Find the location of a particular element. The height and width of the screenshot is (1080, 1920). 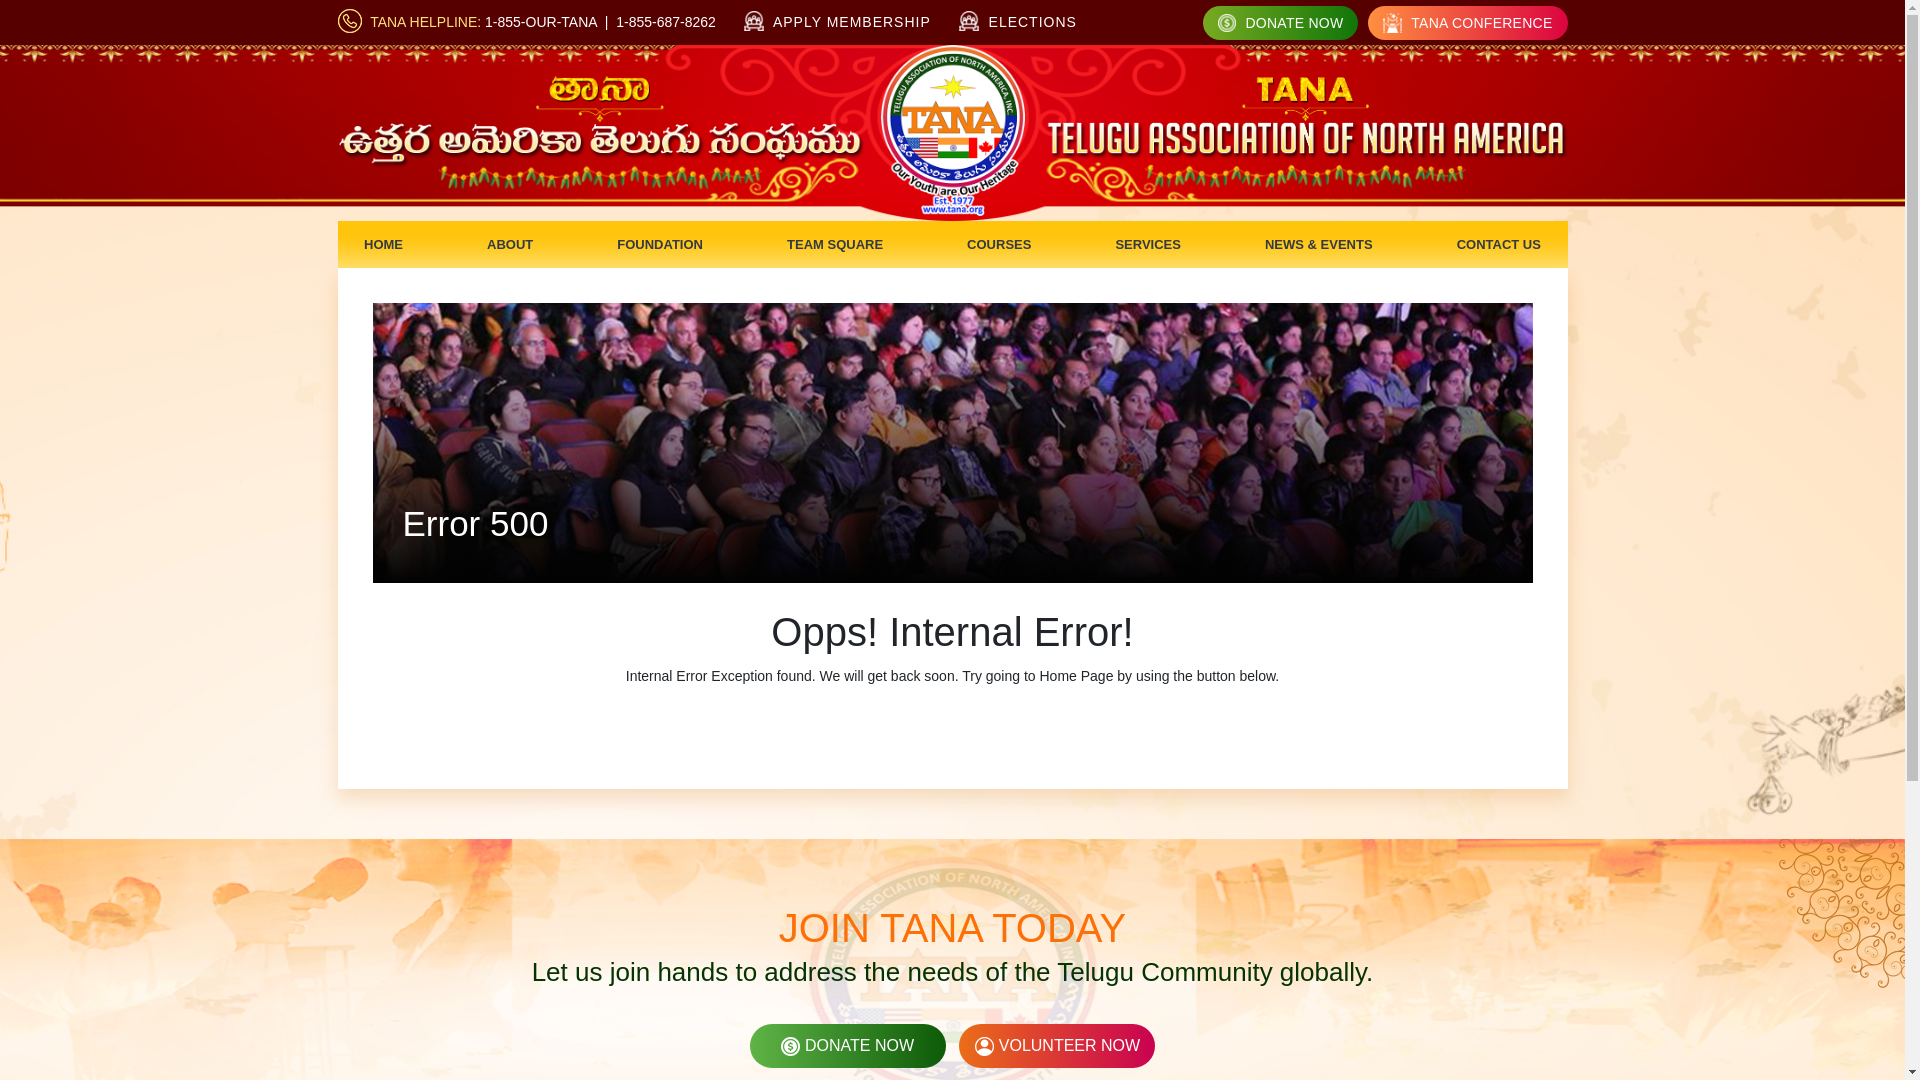

1-855-687-8262 is located at coordinates (666, 22).